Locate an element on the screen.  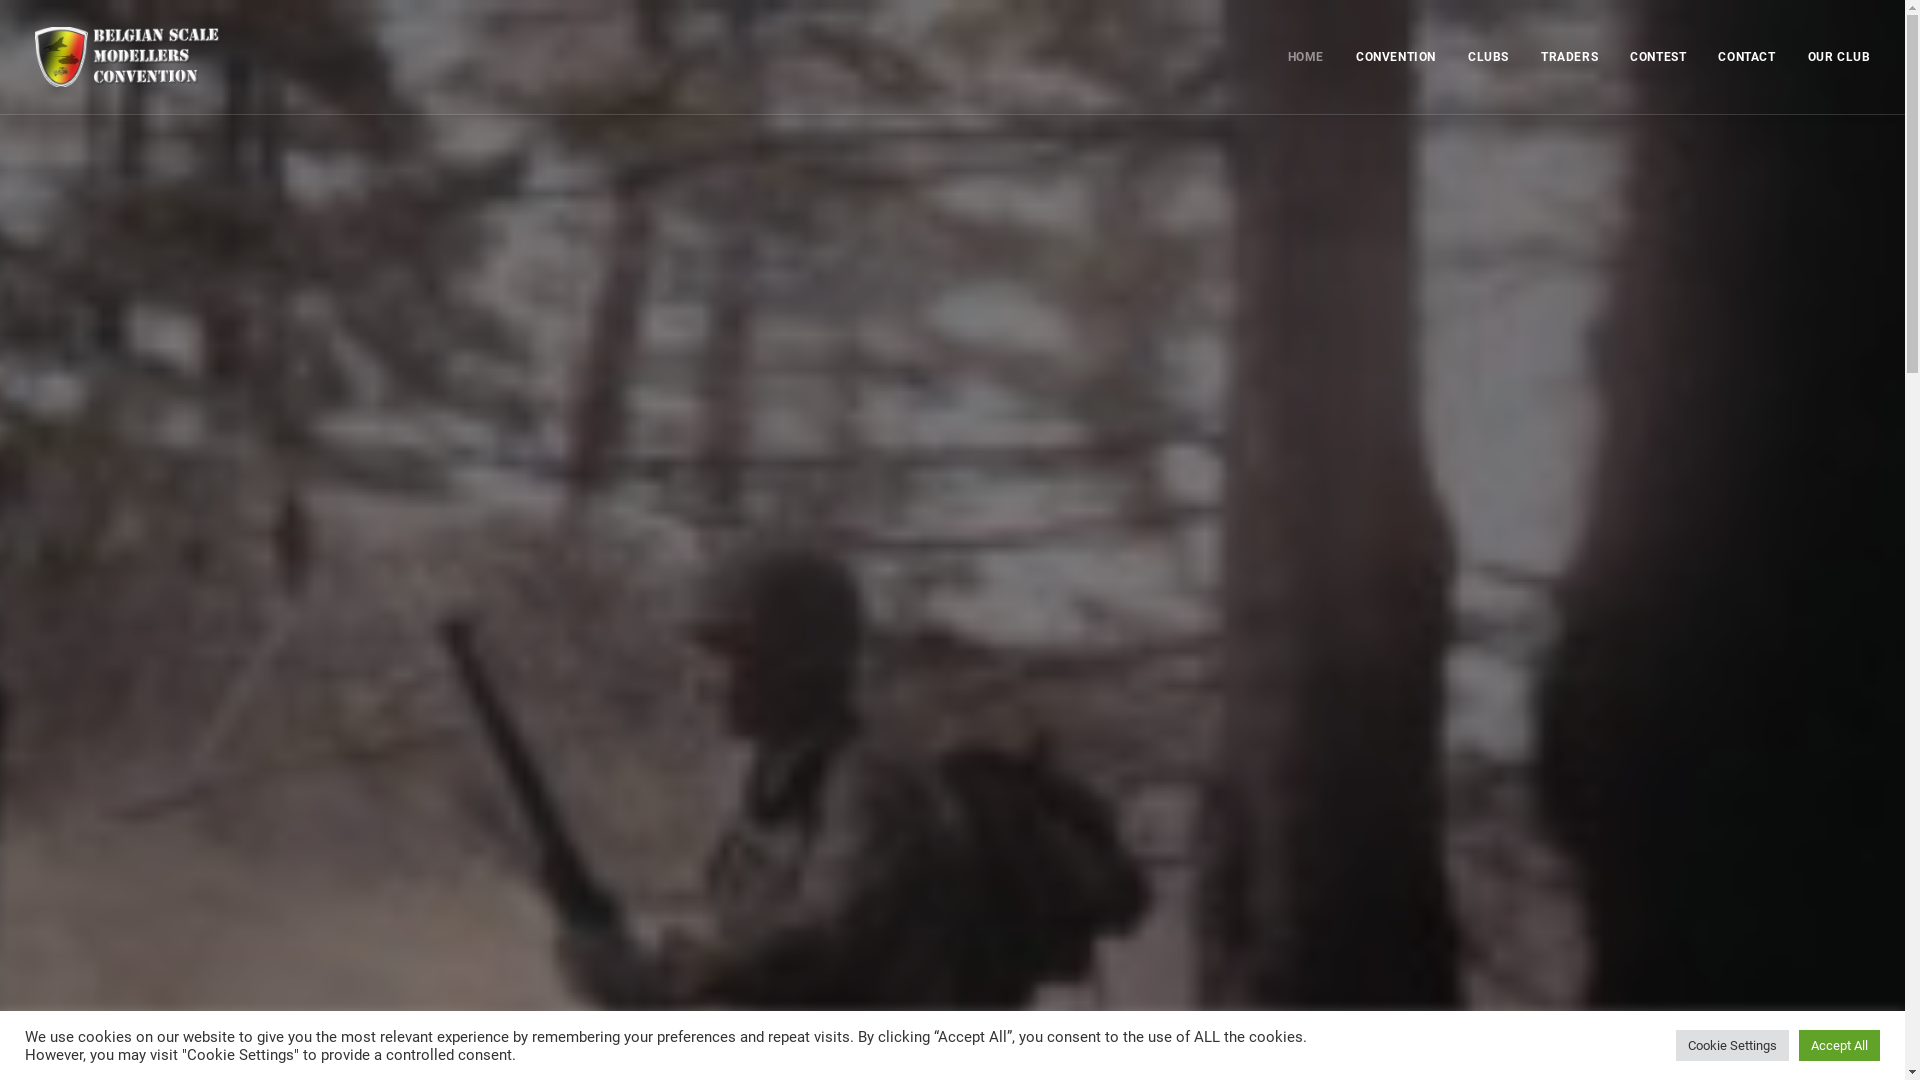
HOME is located at coordinates (1313, 57).